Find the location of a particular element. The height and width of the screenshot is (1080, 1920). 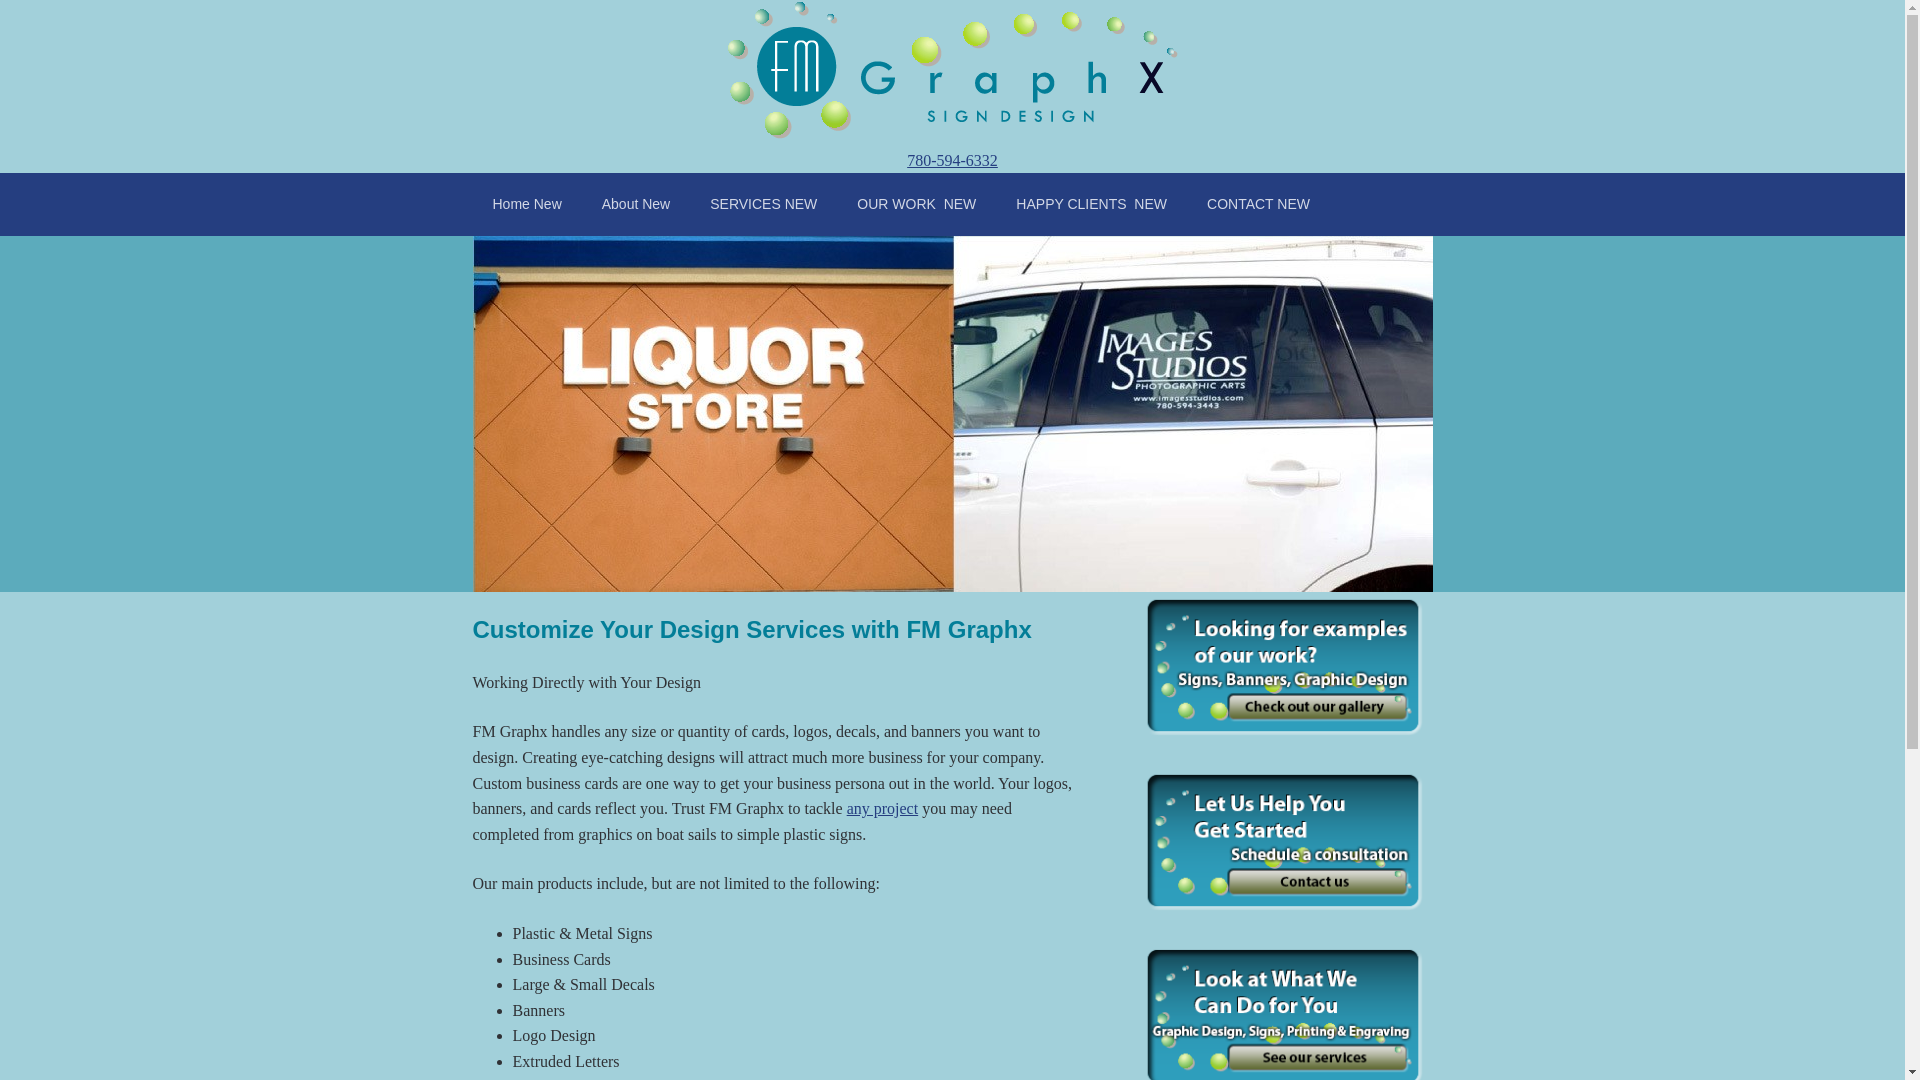

any project is located at coordinates (882, 808).